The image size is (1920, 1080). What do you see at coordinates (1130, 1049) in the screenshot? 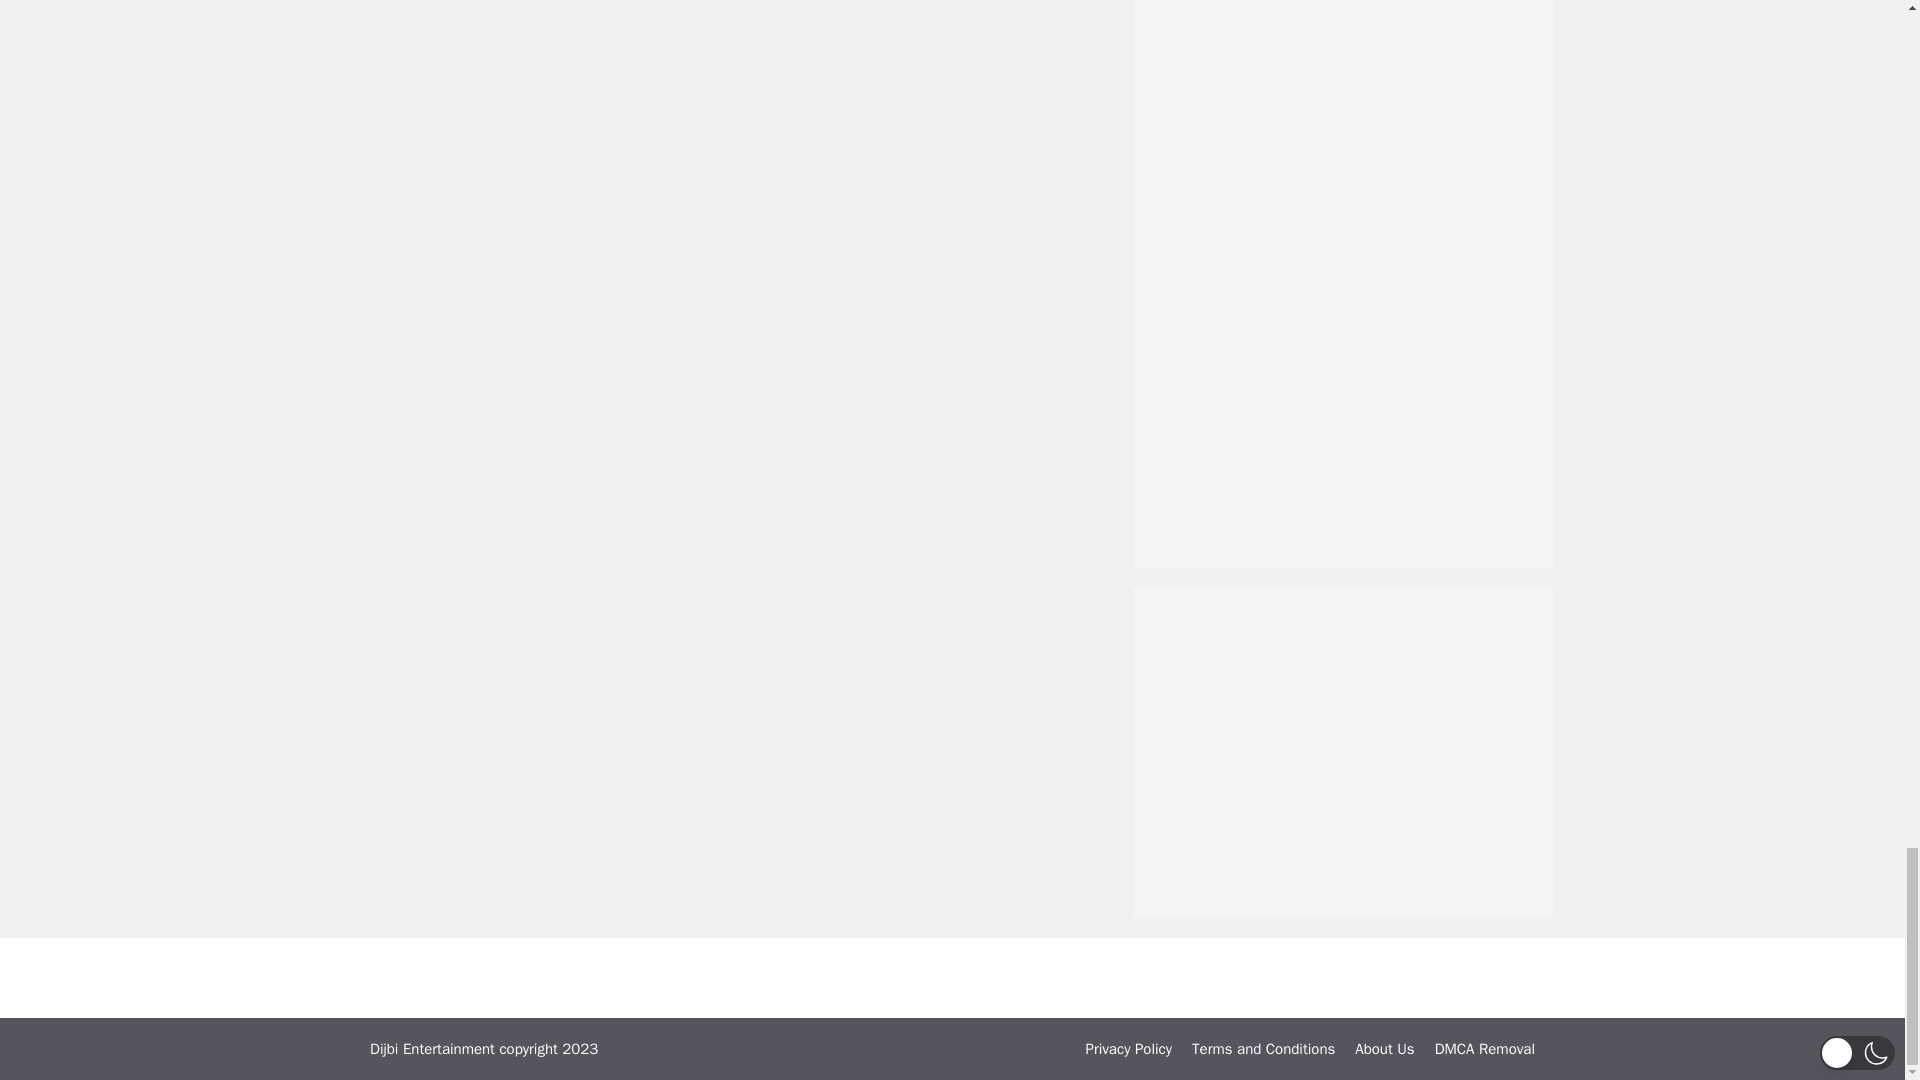
I see `Privacy Policy` at bounding box center [1130, 1049].